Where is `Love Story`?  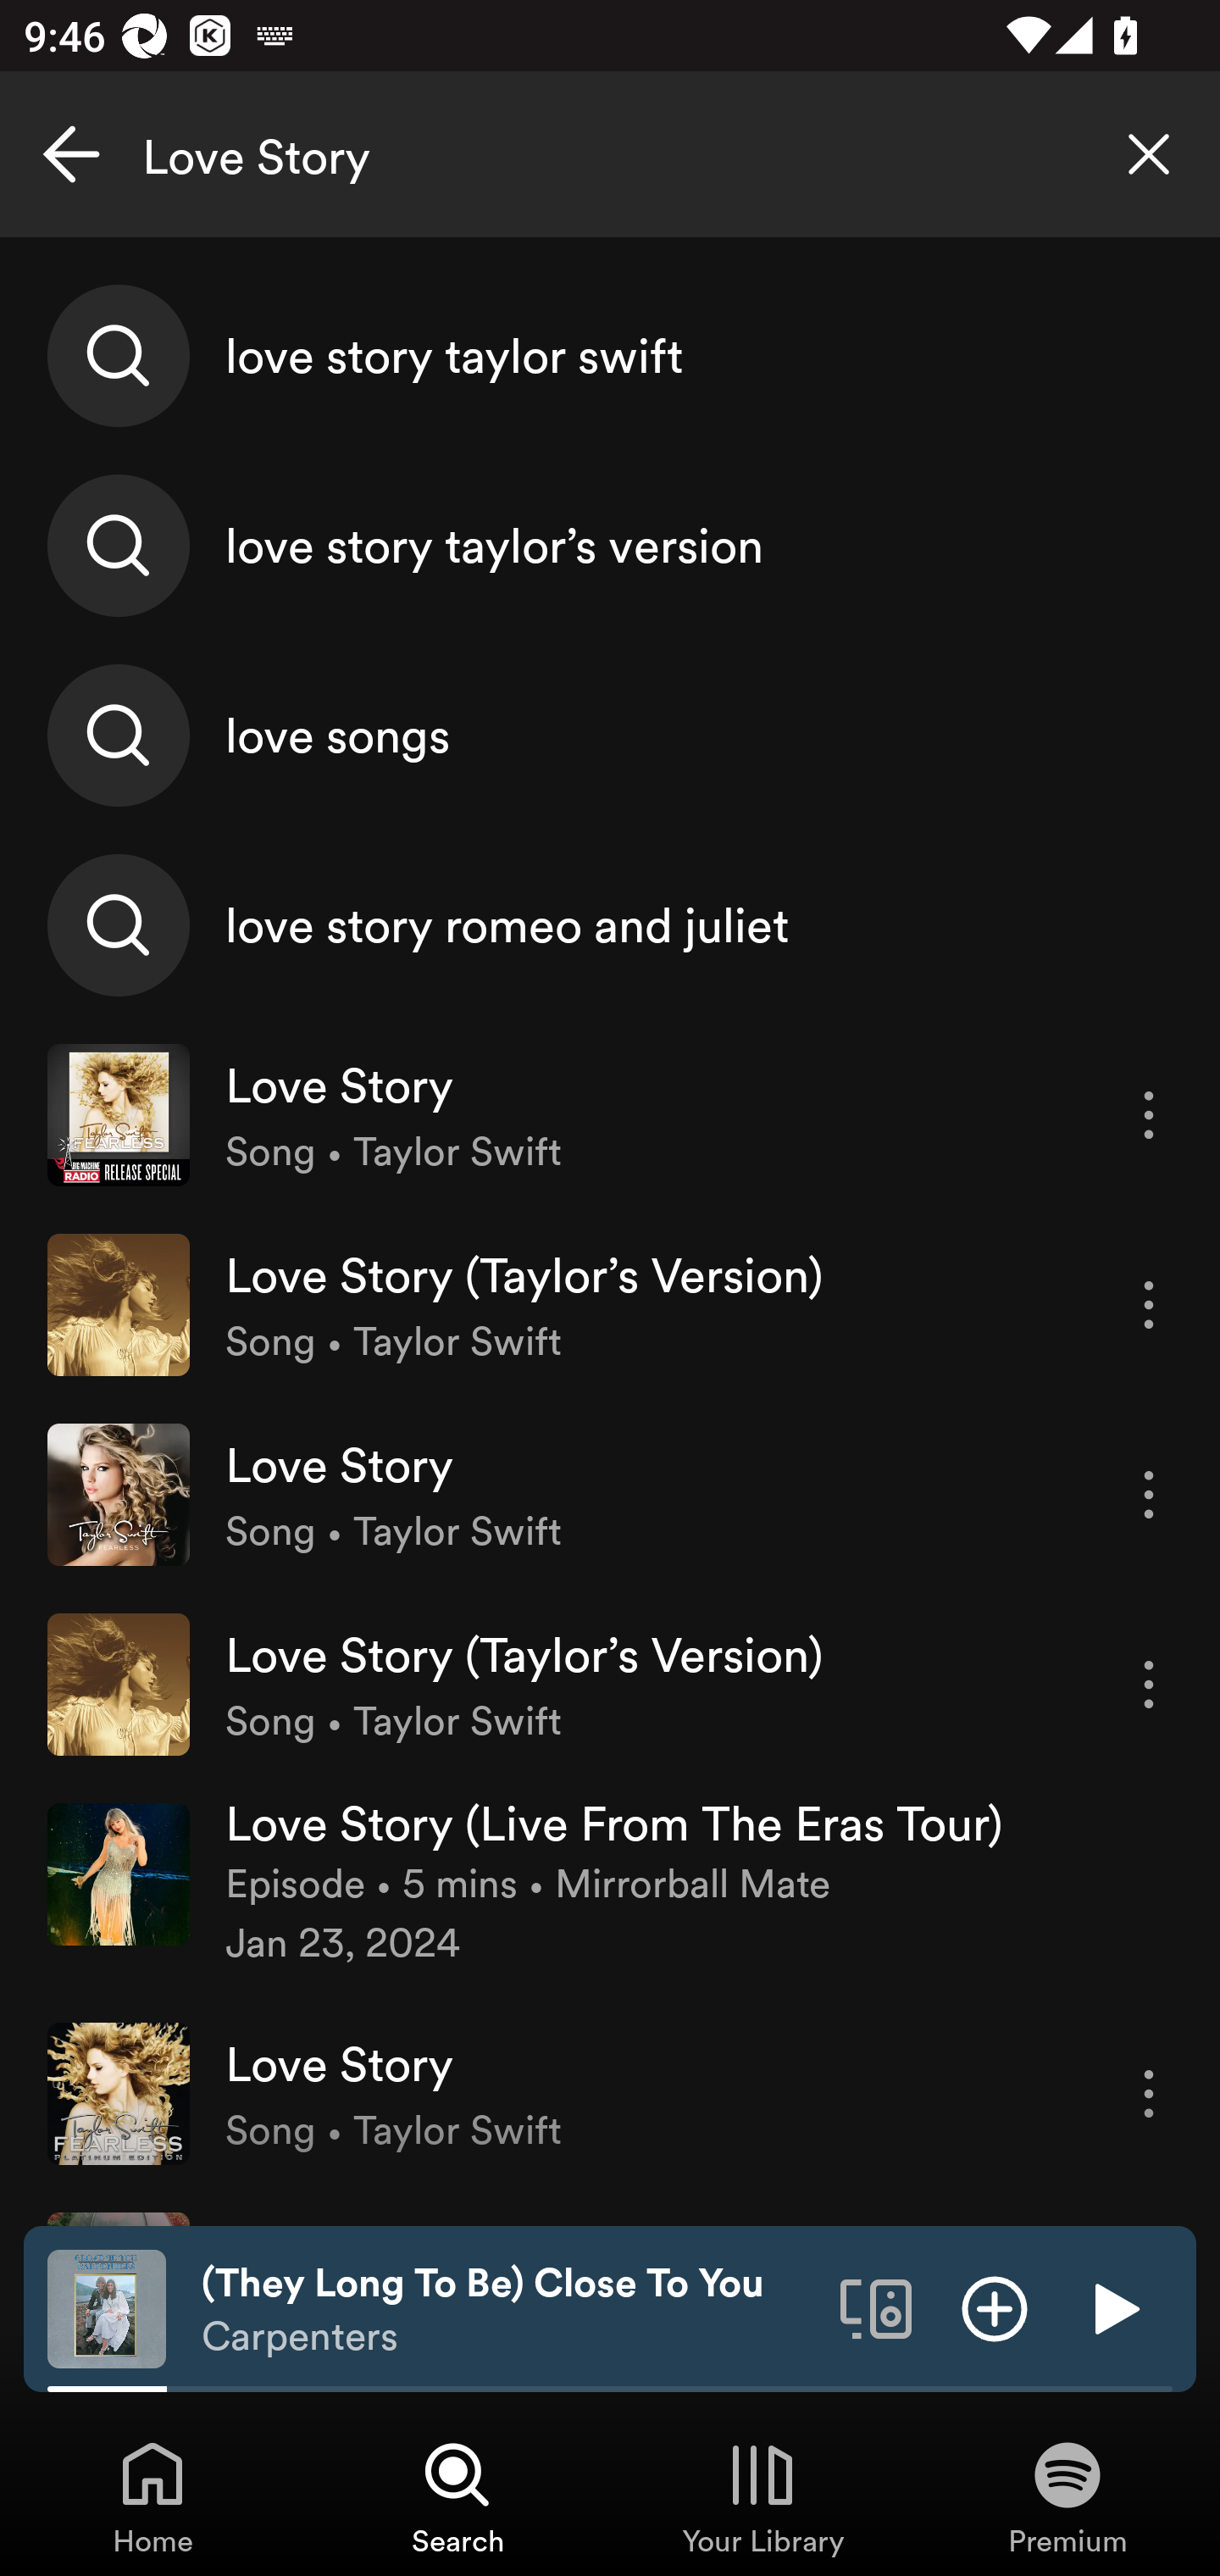 Love Story is located at coordinates (610, 154).